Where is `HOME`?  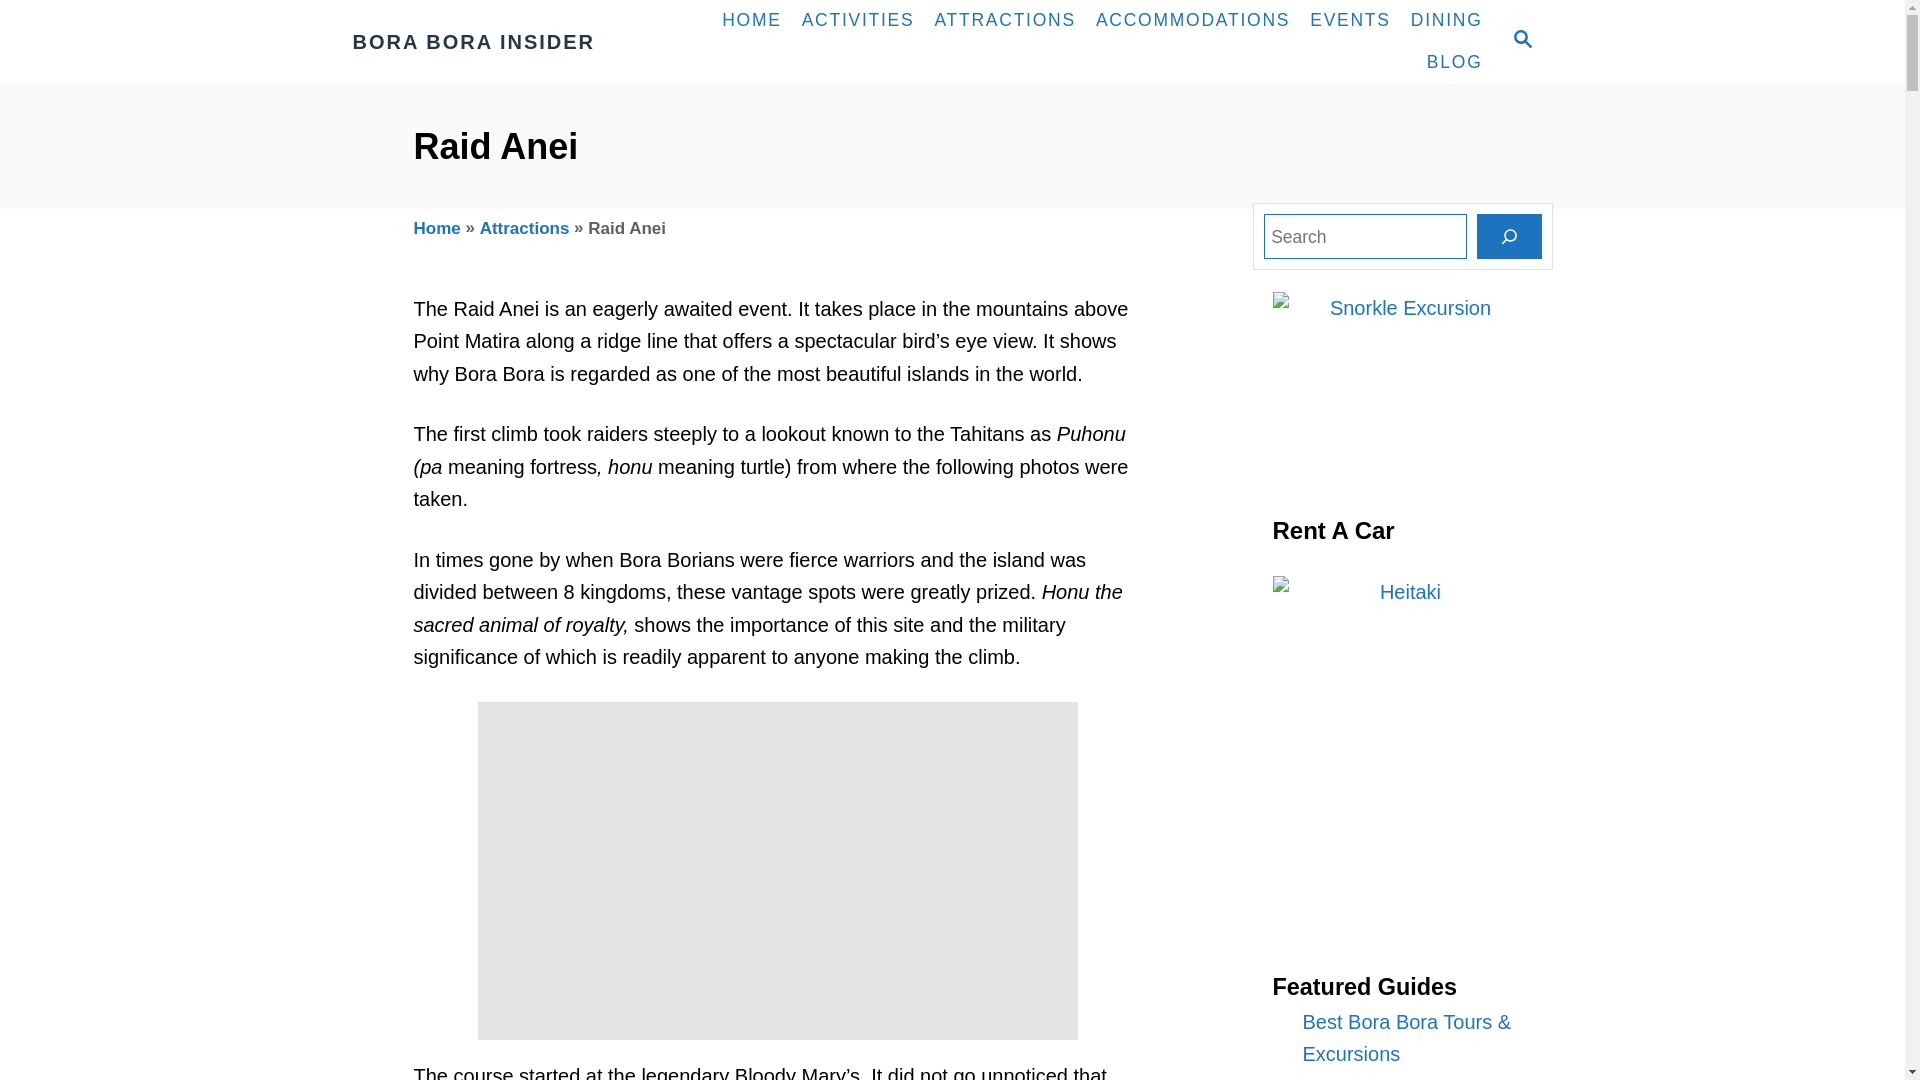
HOME is located at coordinates (752, 21).